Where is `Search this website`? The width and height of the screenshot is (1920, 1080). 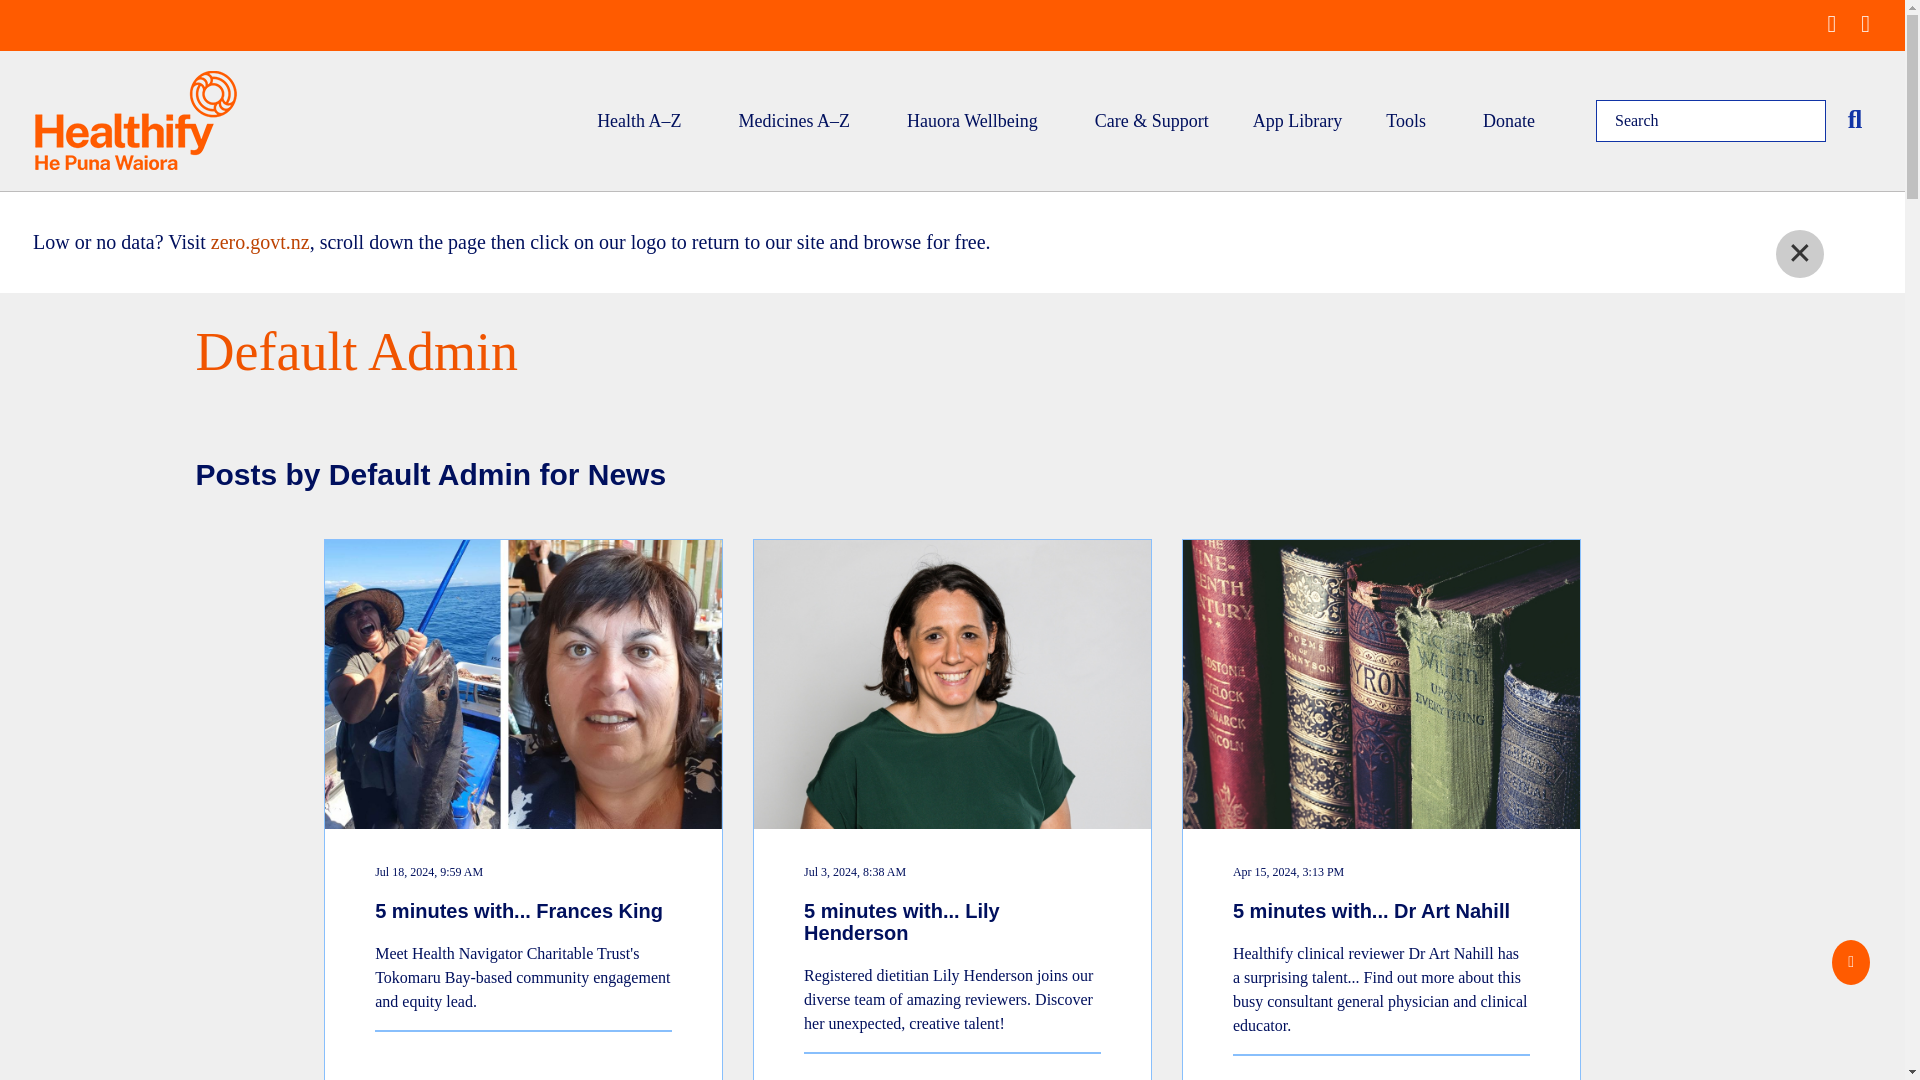 Search this website is located at coordinates (1855, 120).